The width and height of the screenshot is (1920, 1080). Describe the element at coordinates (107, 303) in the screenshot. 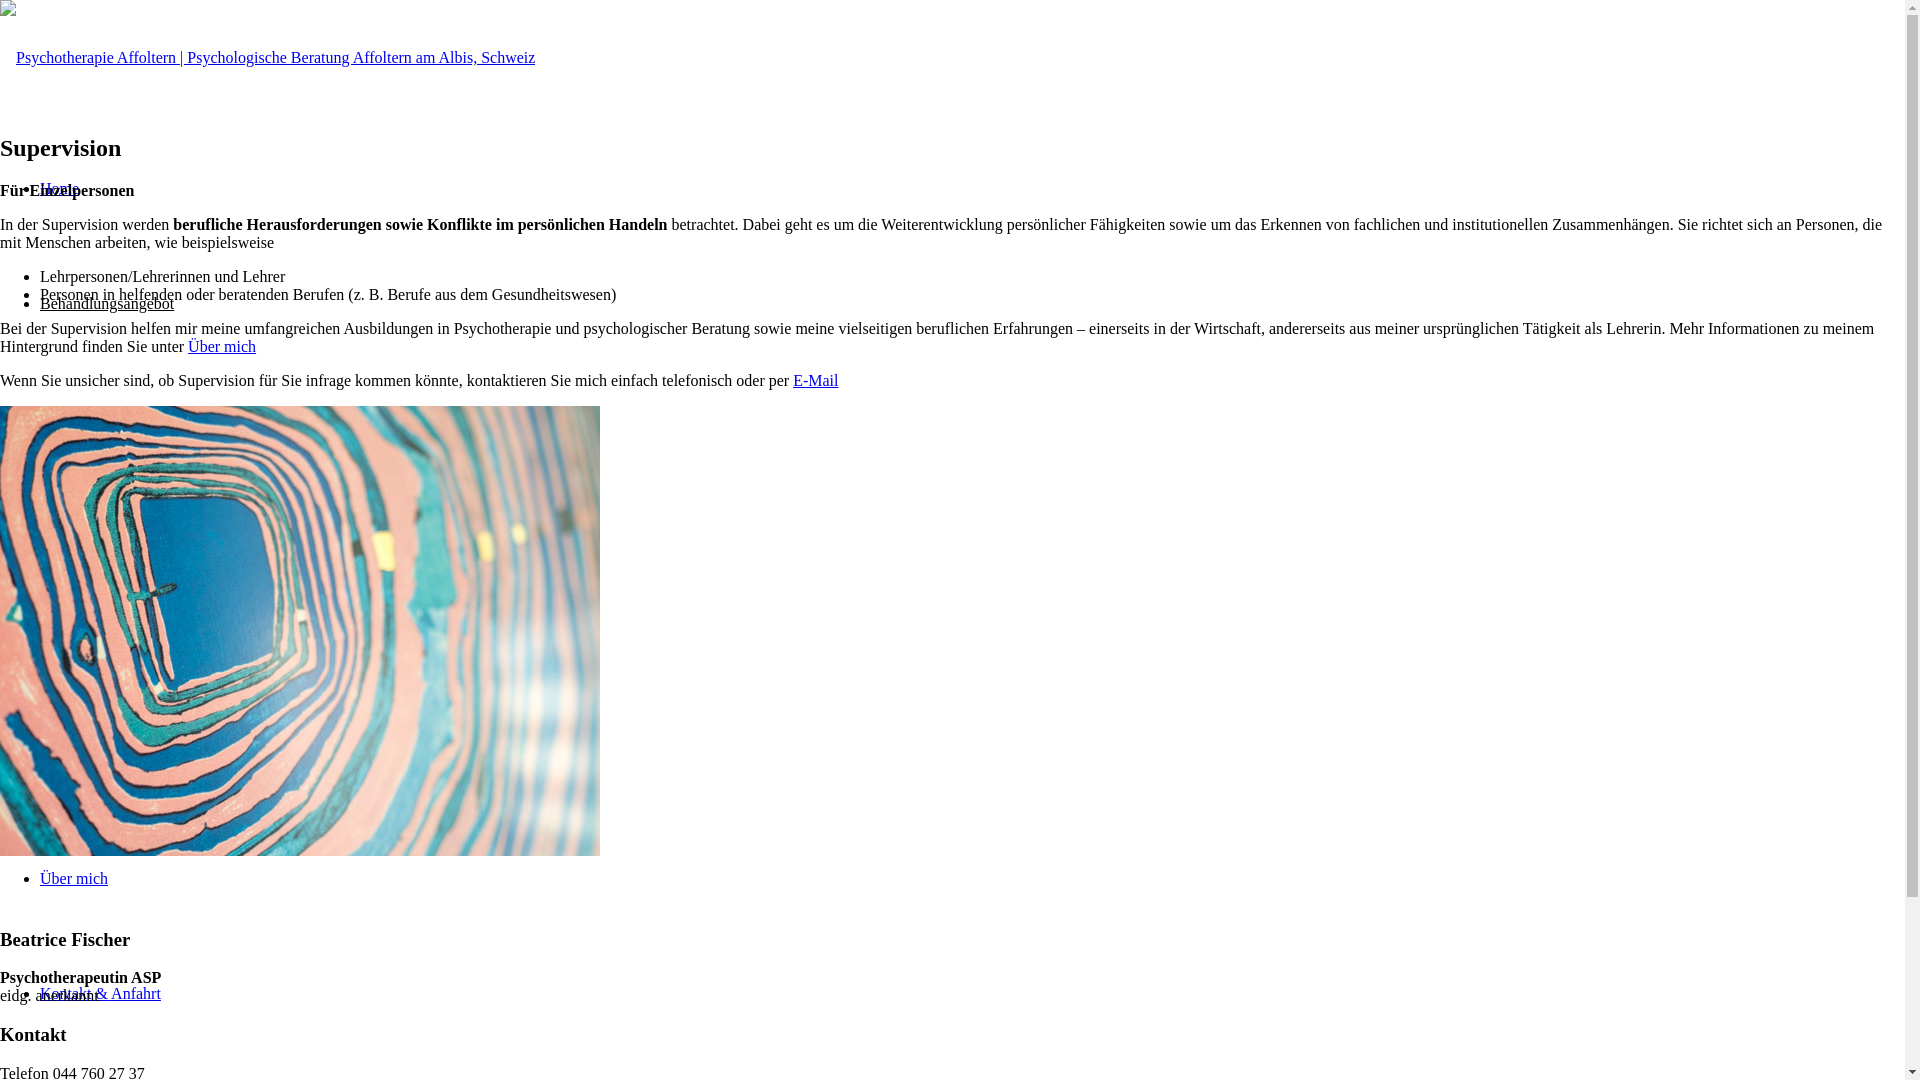

I see `Behandlungsangebot` at that location.